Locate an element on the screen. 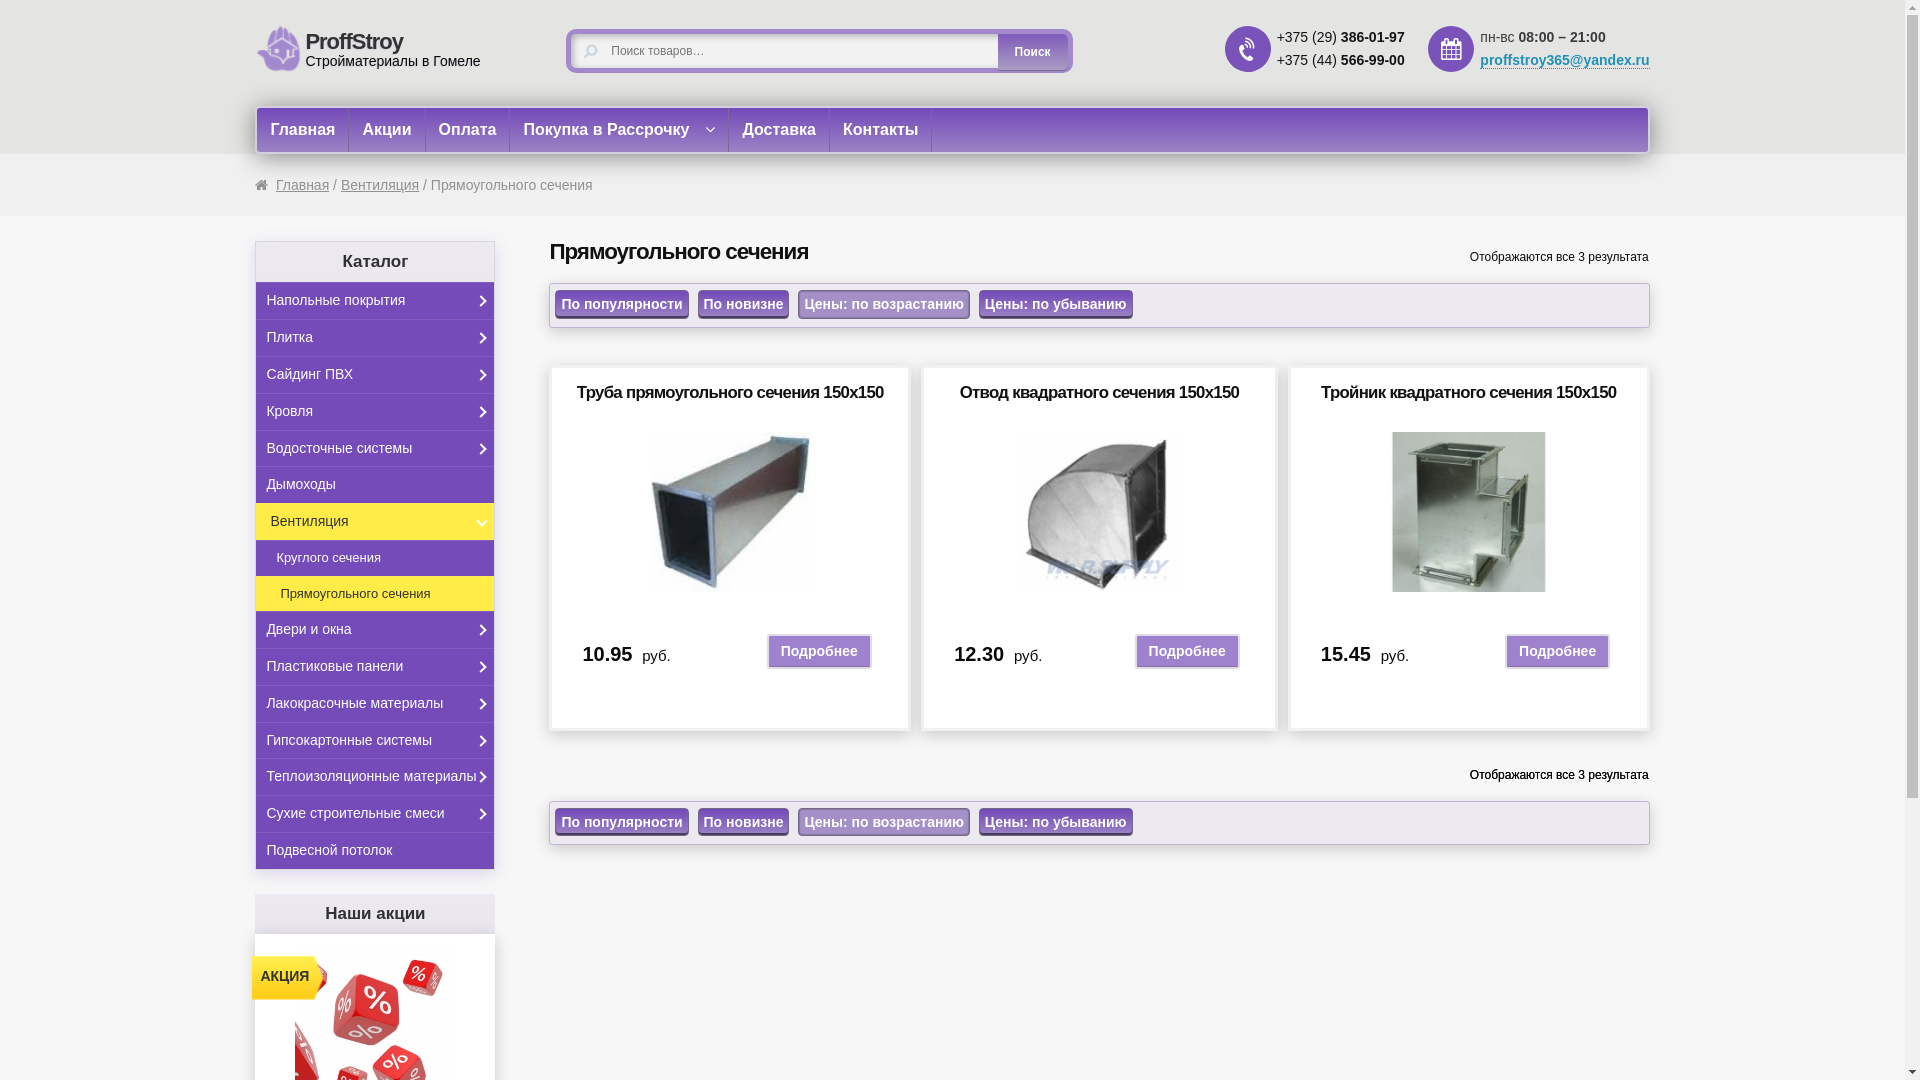 The image size is (1920, 1080). tovar-625500 is located at coordinates (1098, 512).